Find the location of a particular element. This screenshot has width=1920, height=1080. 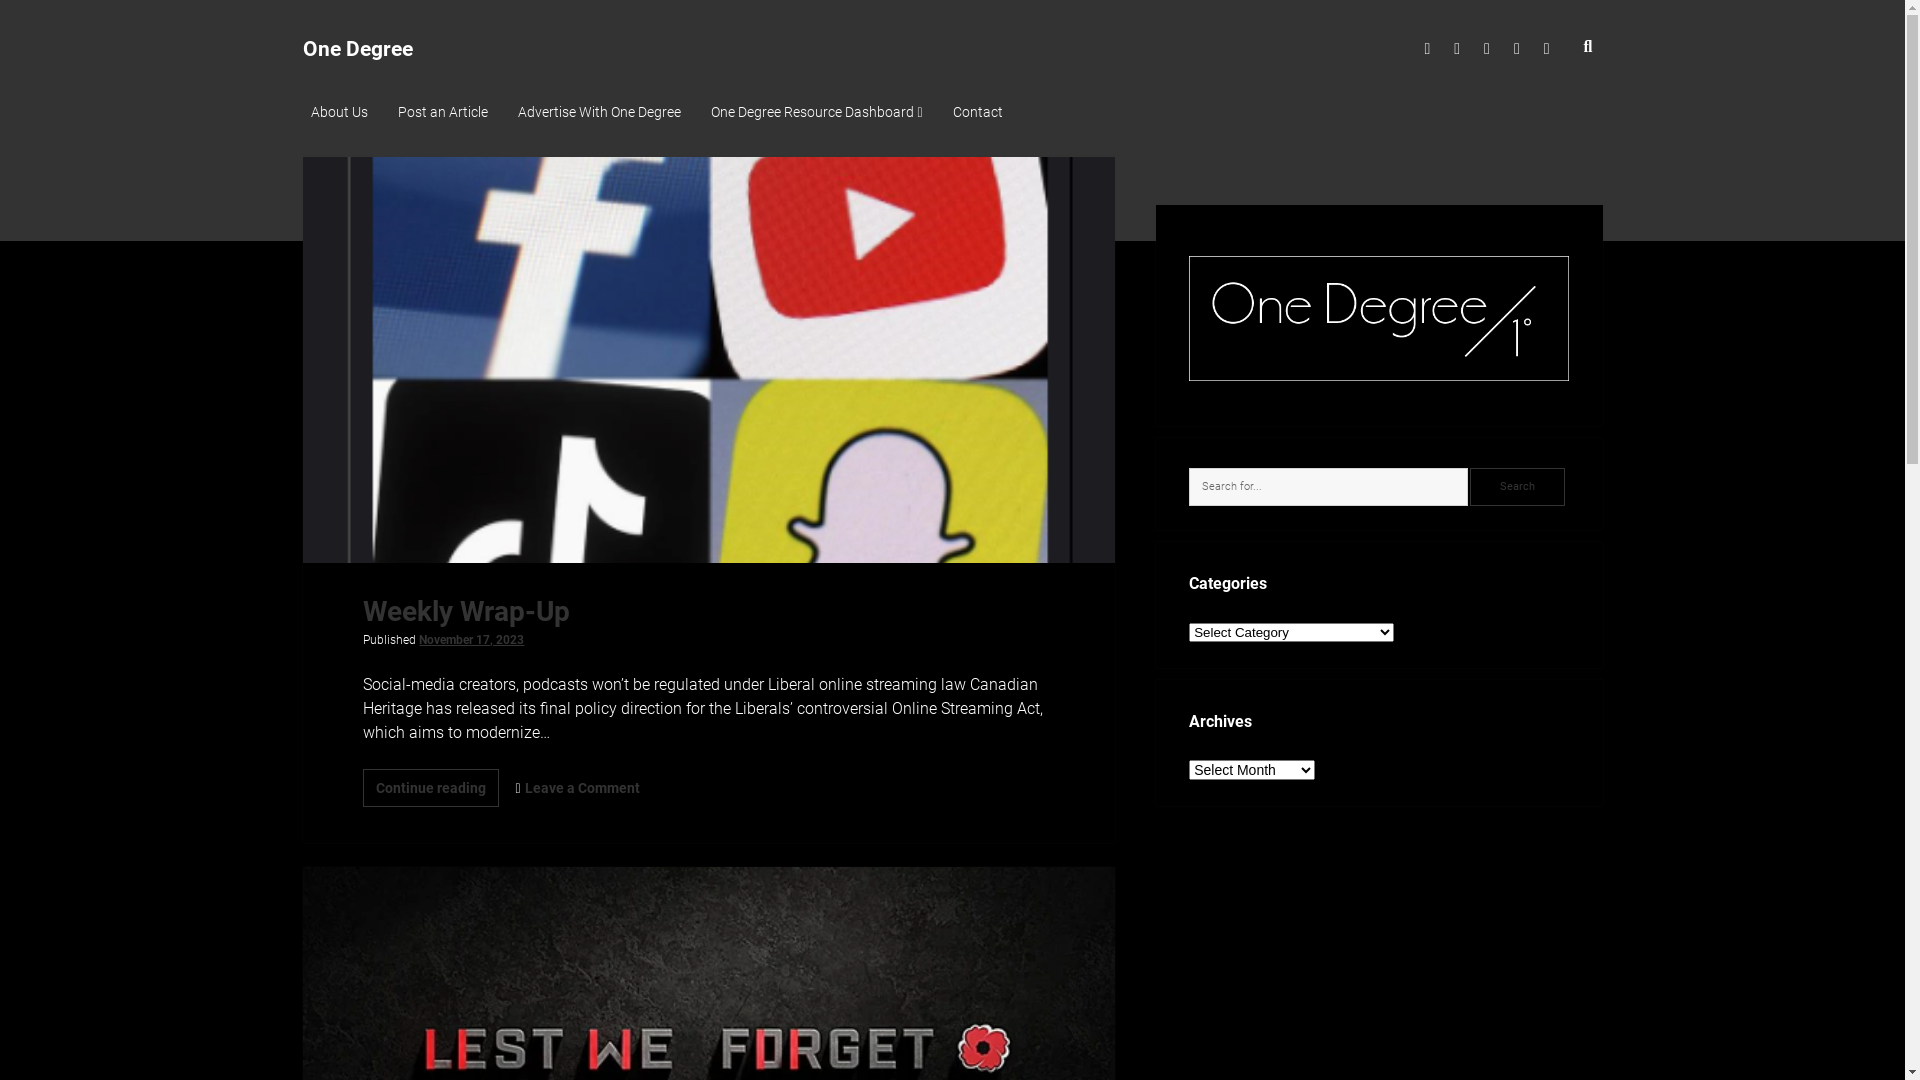

linkedin is located at coordinates (1517, 49).